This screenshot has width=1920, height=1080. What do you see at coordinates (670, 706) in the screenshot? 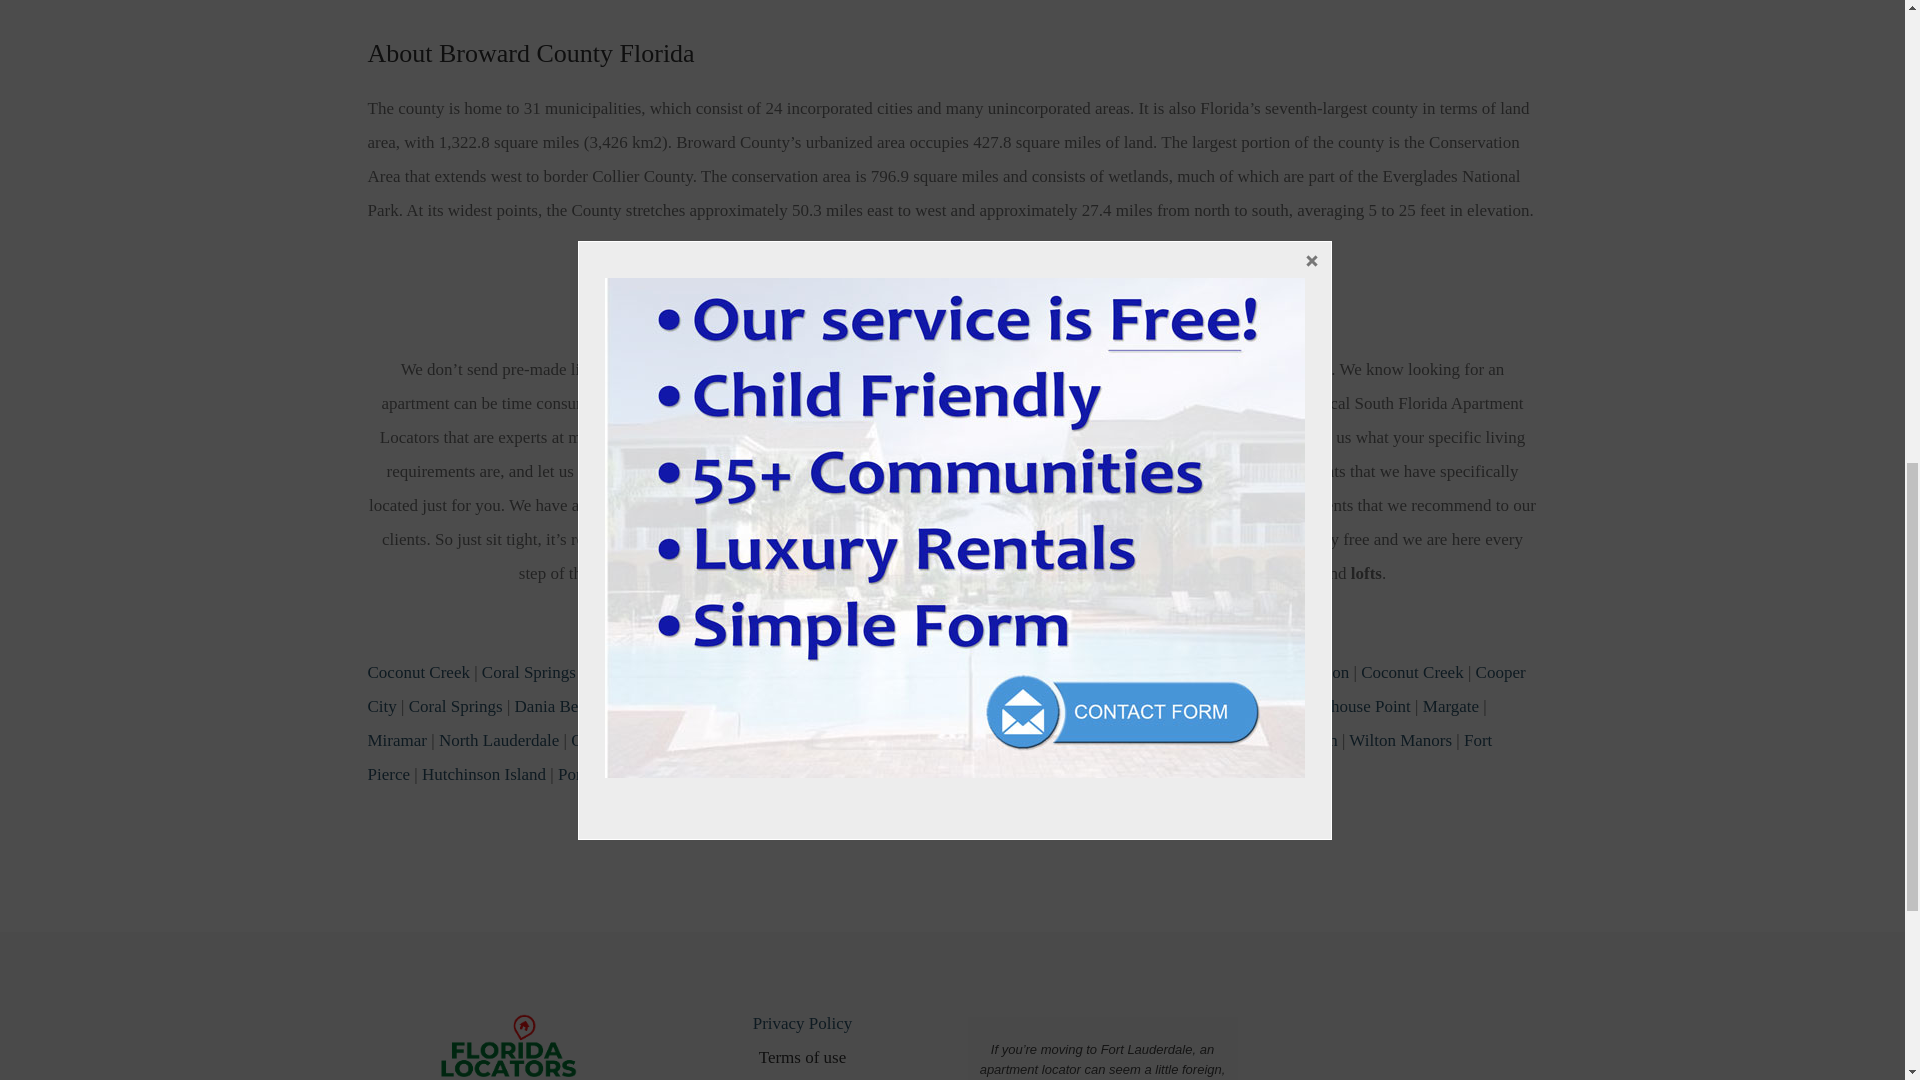
I see `Deerfield Beach` at bounding box center [670, 706].